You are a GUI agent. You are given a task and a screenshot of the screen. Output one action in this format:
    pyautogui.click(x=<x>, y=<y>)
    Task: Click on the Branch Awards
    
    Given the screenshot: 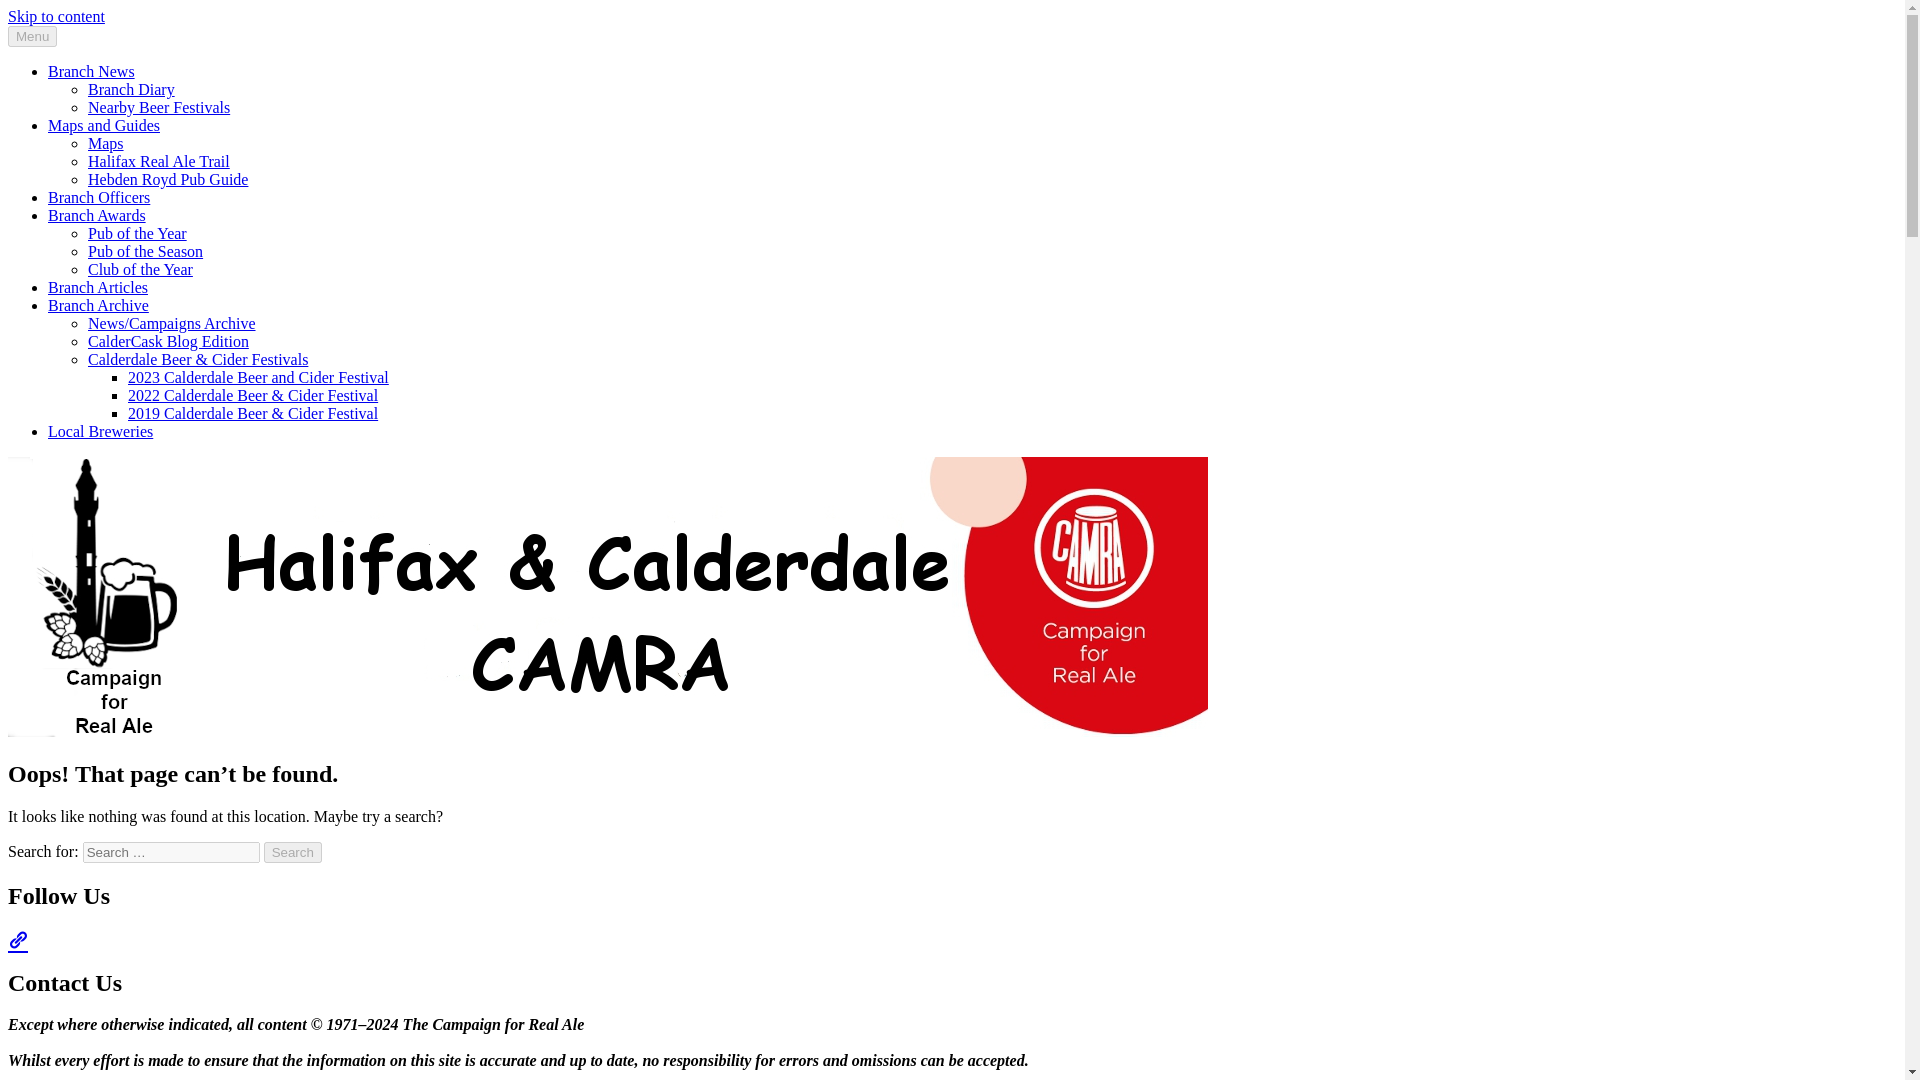 What is the action you would take?
    pyautogui.click(x=96, y=215)
    